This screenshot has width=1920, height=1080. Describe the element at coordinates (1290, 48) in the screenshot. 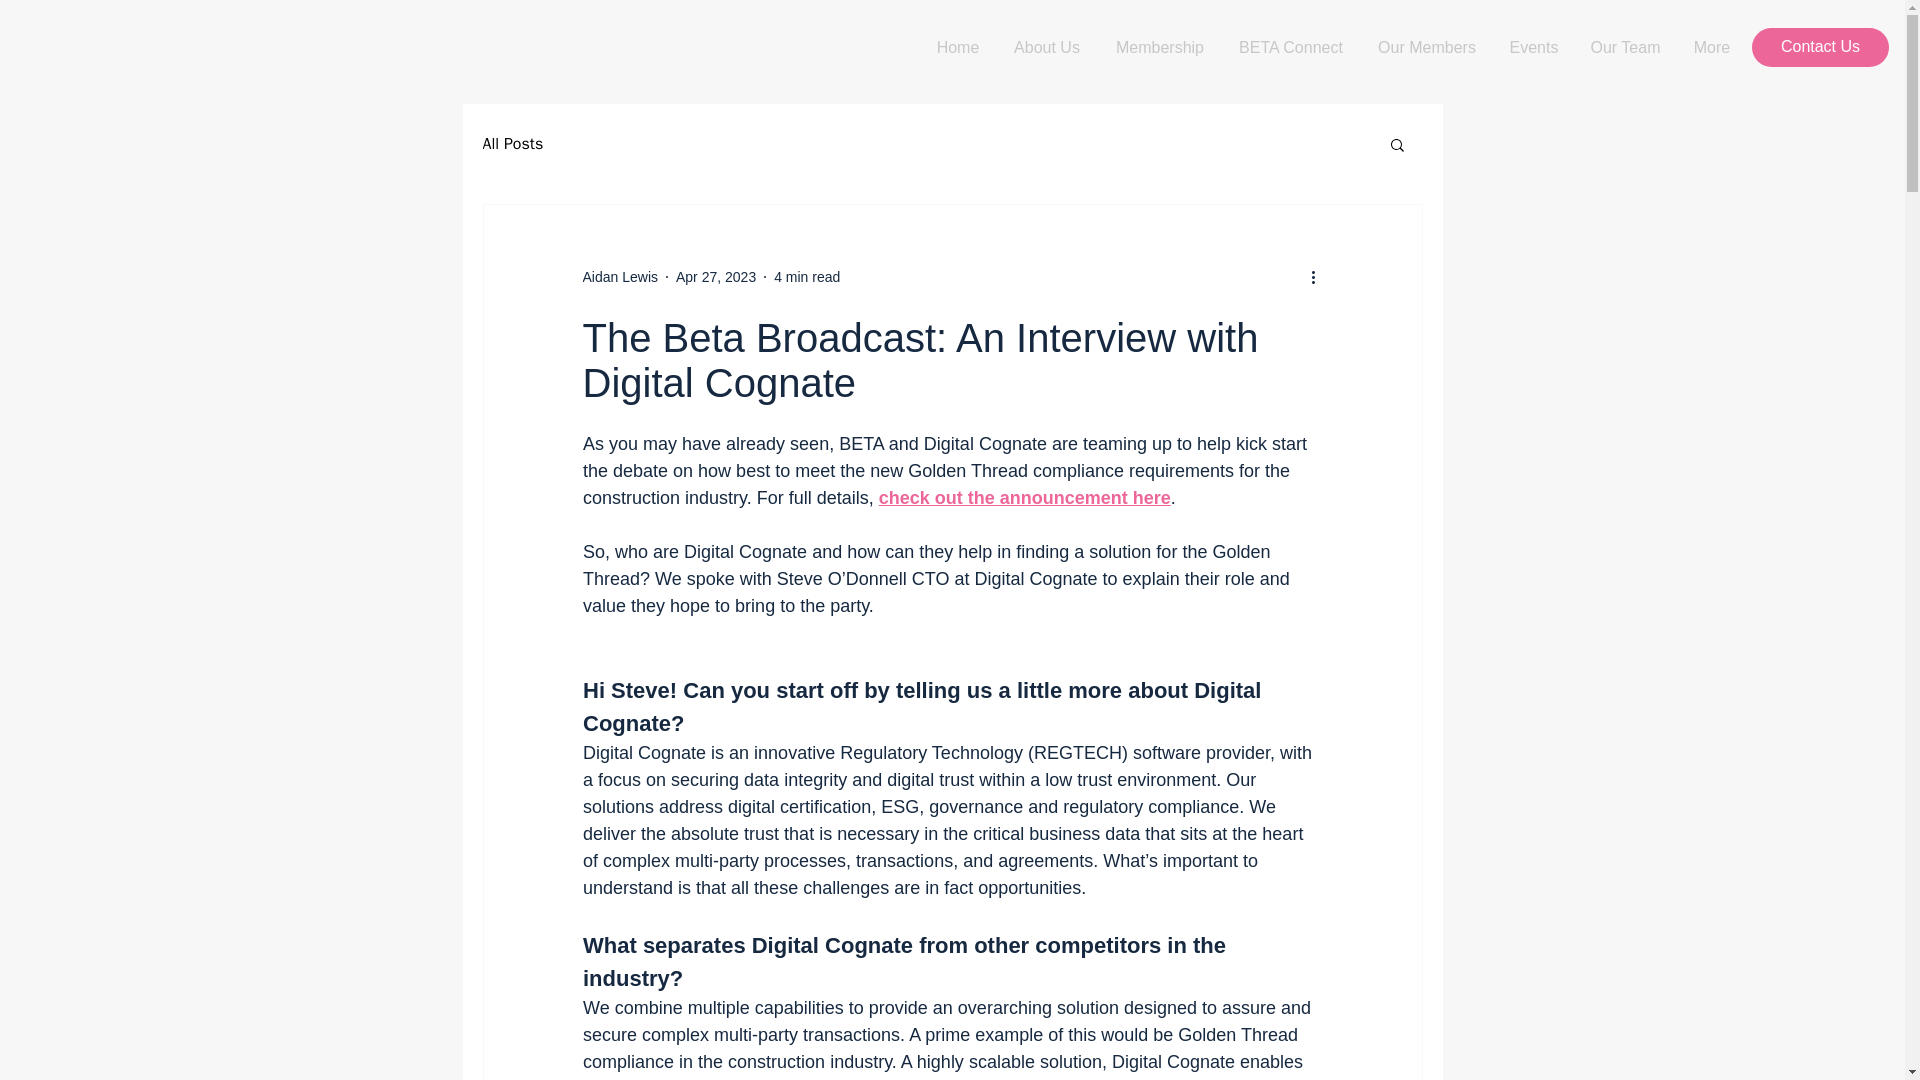

I see `BETA Connect` at that location.